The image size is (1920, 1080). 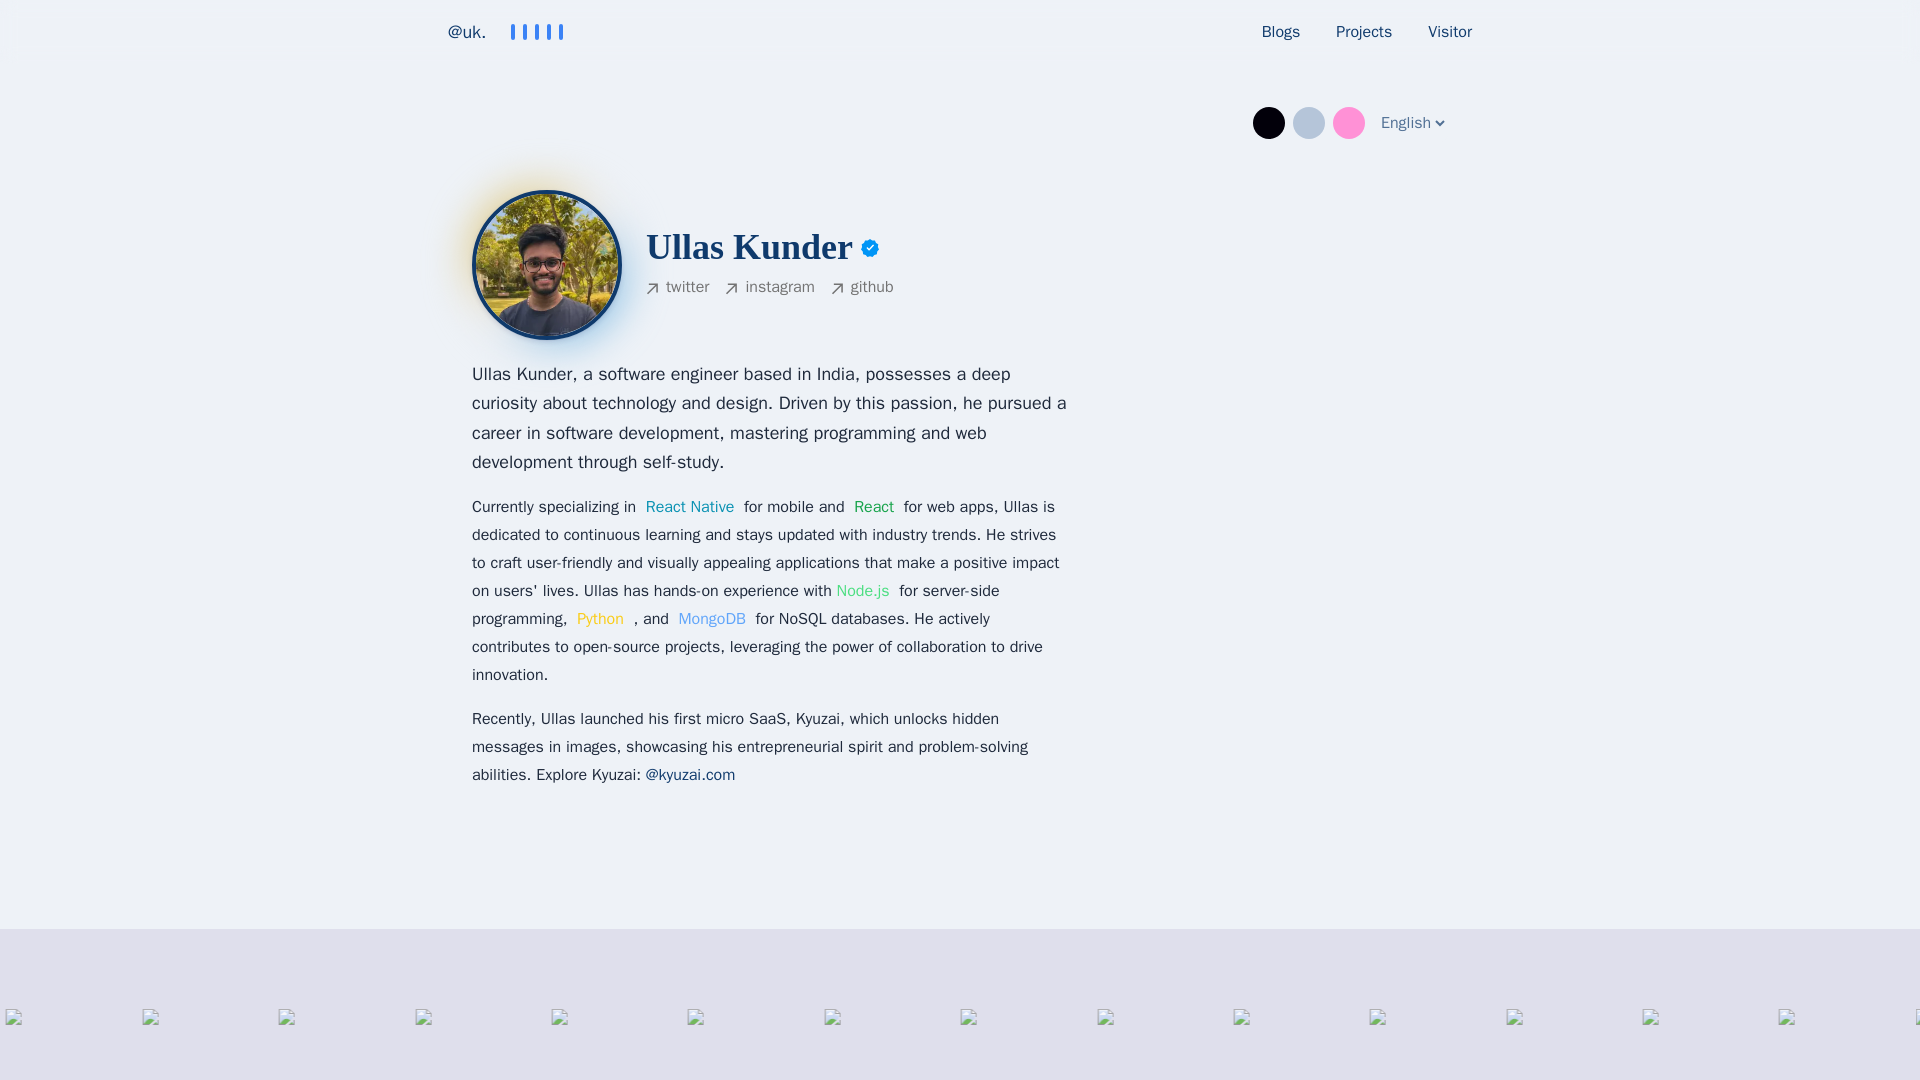 I want to click on Projects, so click(x=1364, y=32).